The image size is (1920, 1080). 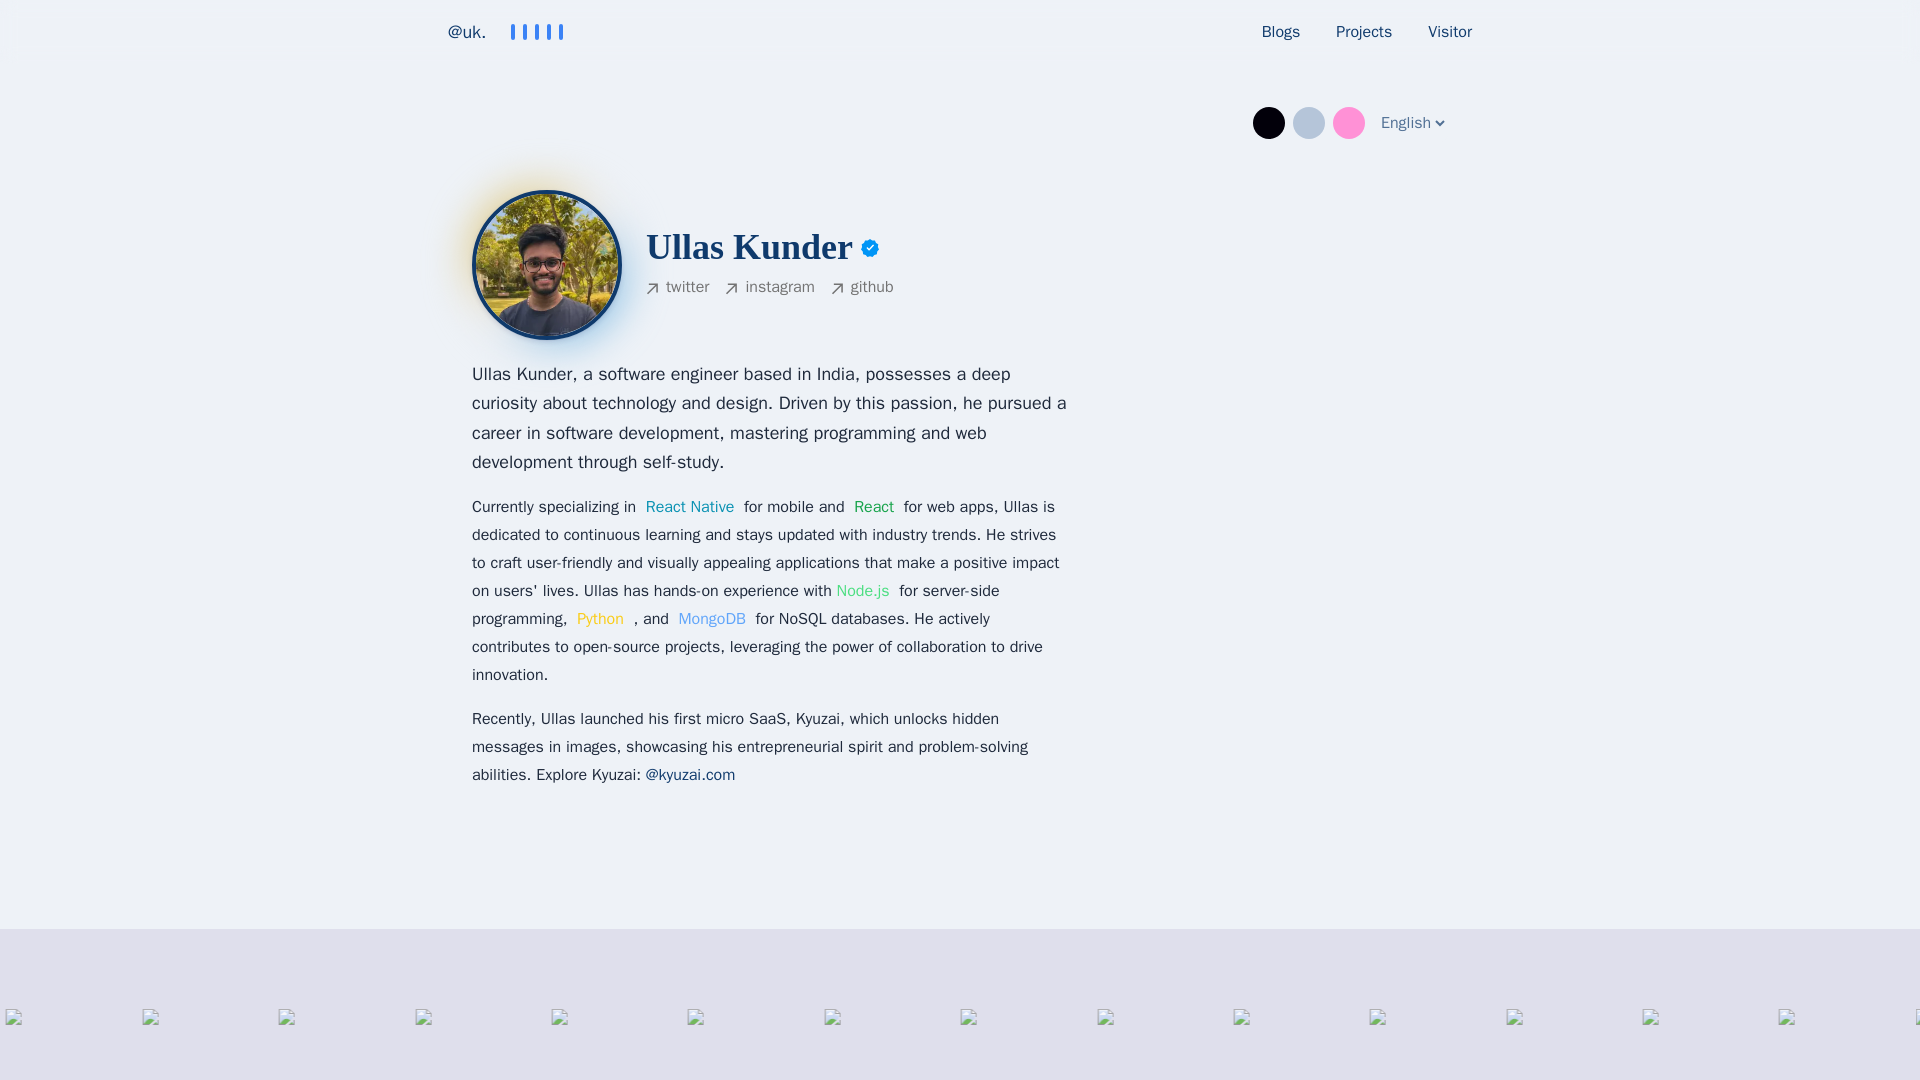 I want to click on Projects, so click(x=1364, y=32).